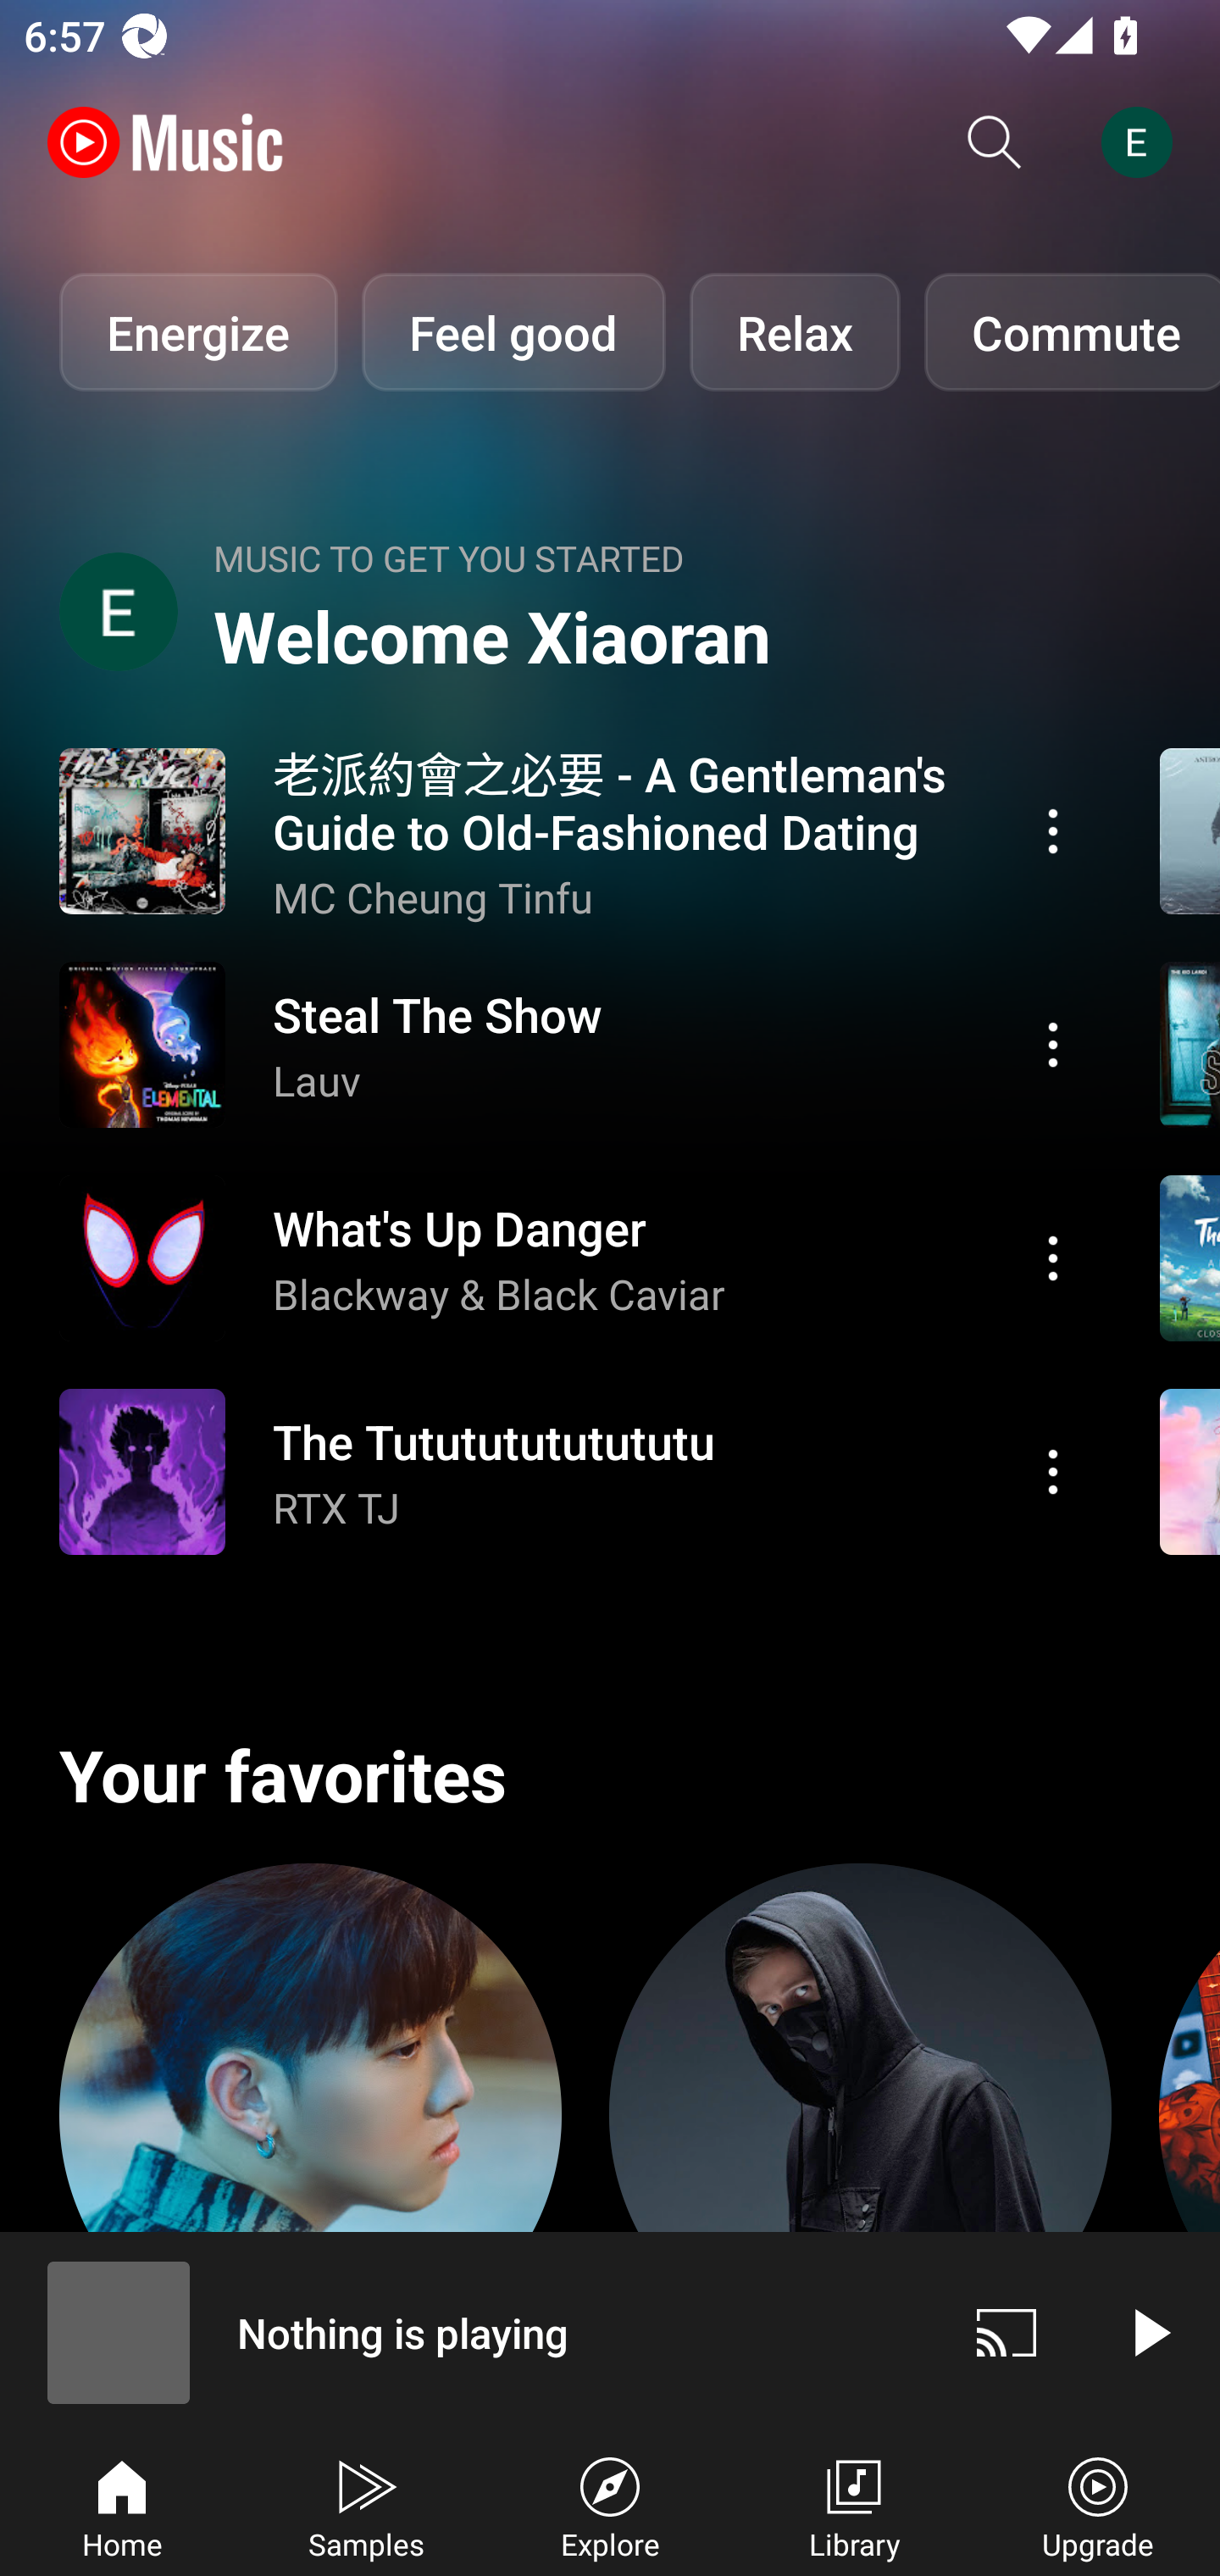 This screenshot has width=1220, height=2576. I want to click on Action menu, so click(1053, 1257).